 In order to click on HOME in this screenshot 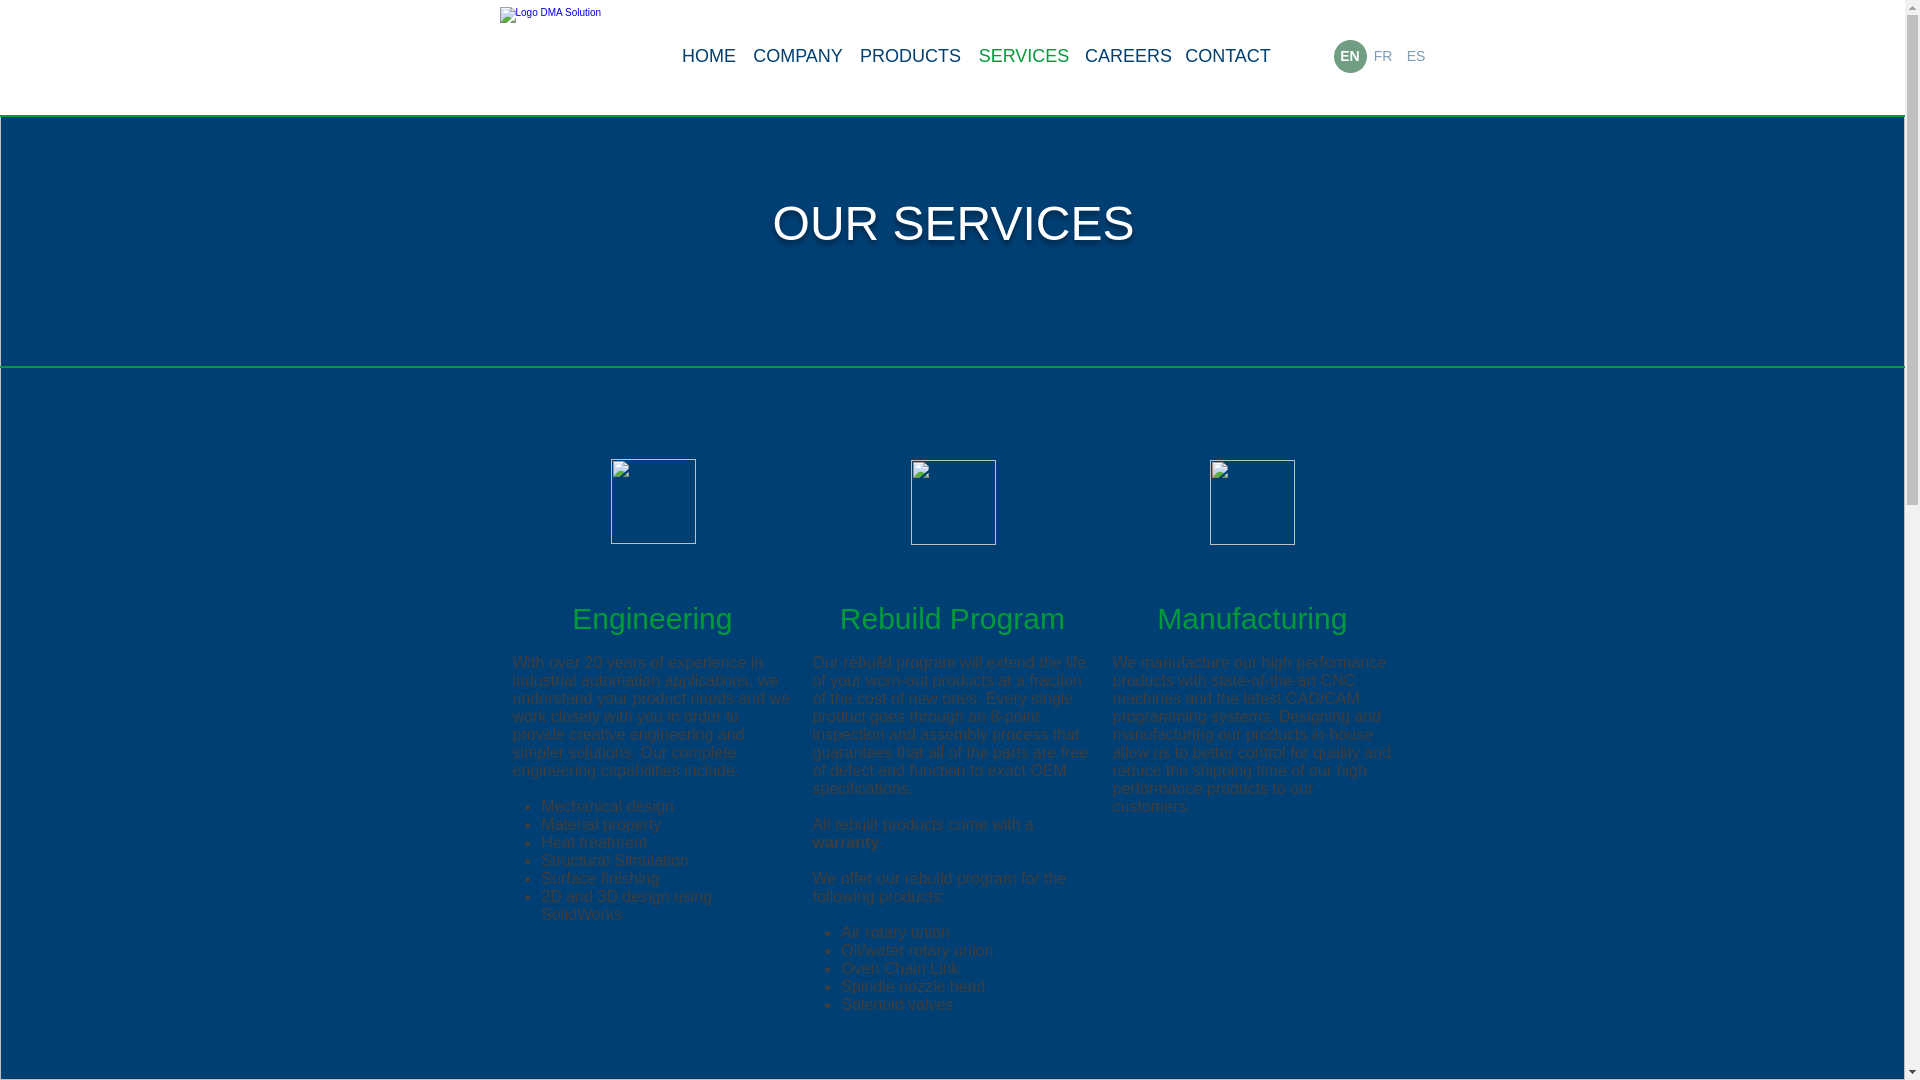, I will do `click(708, 56)`.